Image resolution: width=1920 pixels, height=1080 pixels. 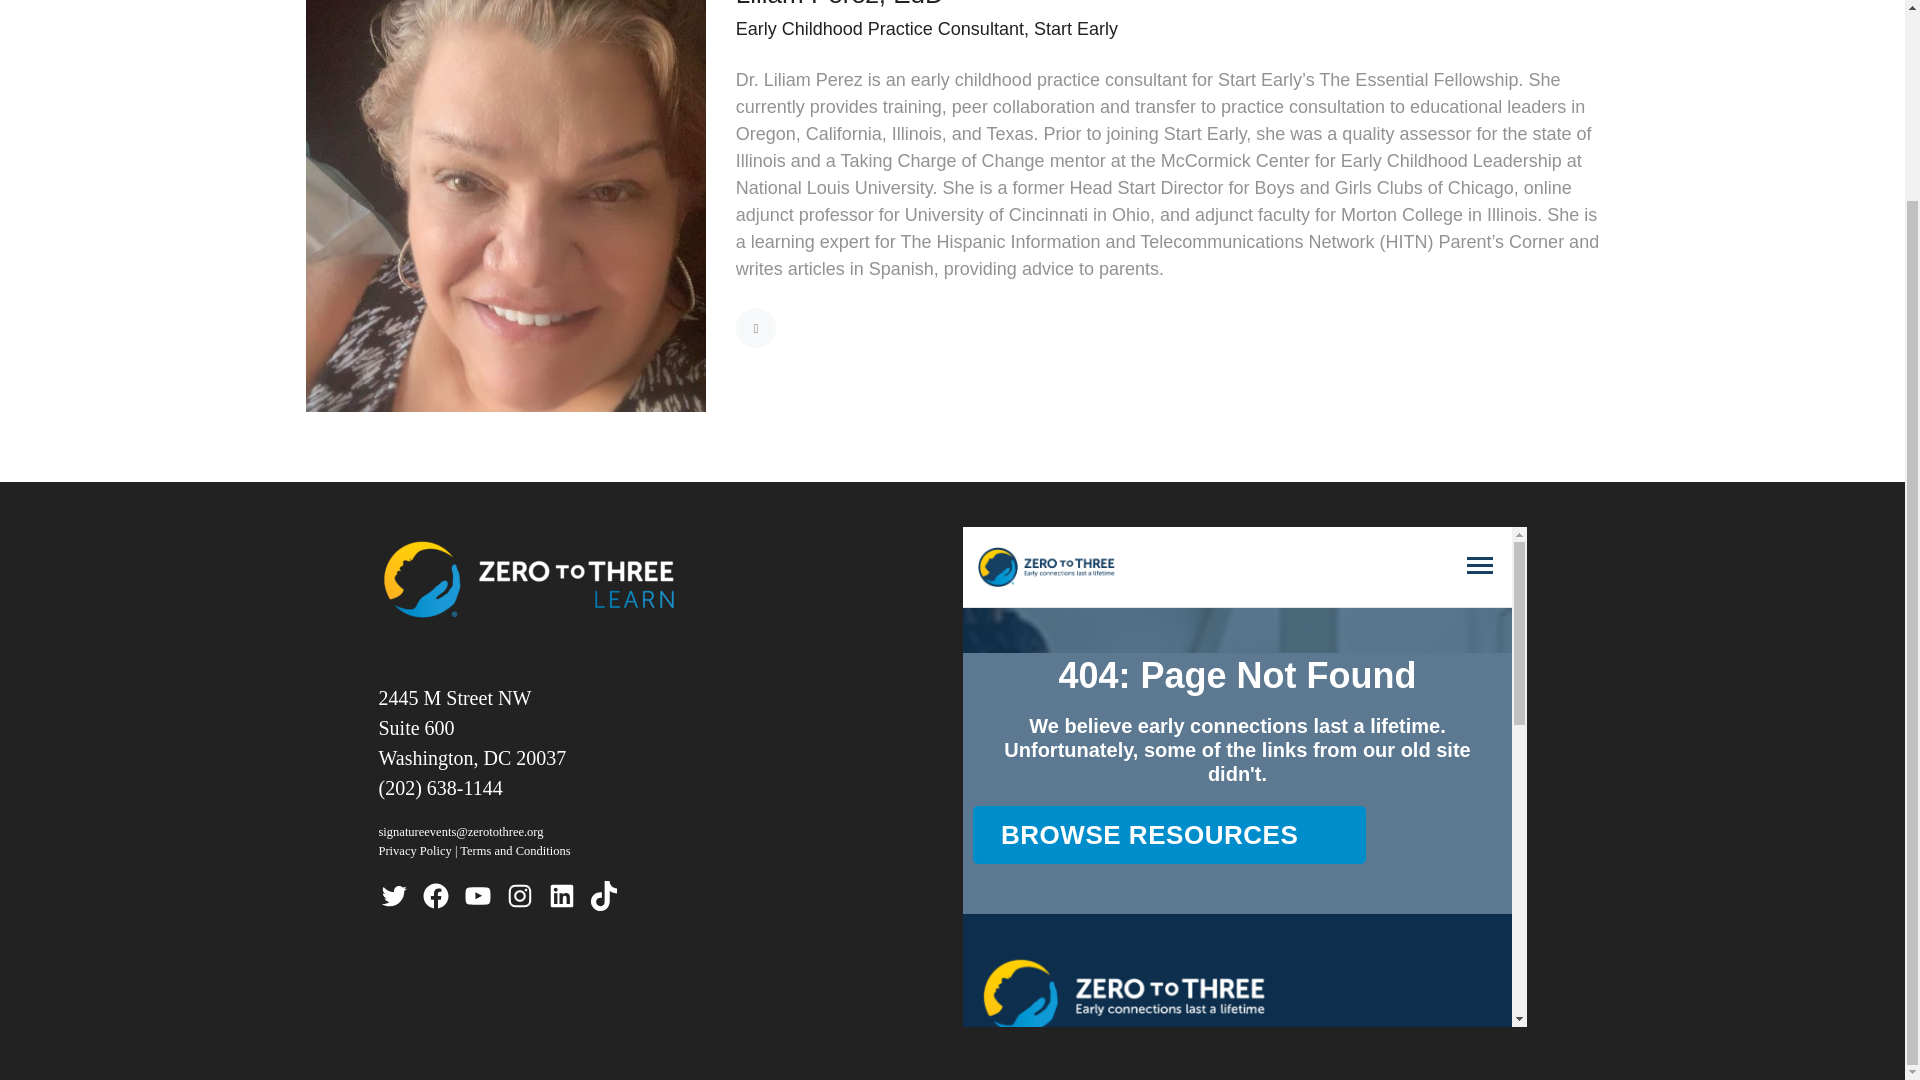 I want to click on TikTok, so click(x=602, y=896).